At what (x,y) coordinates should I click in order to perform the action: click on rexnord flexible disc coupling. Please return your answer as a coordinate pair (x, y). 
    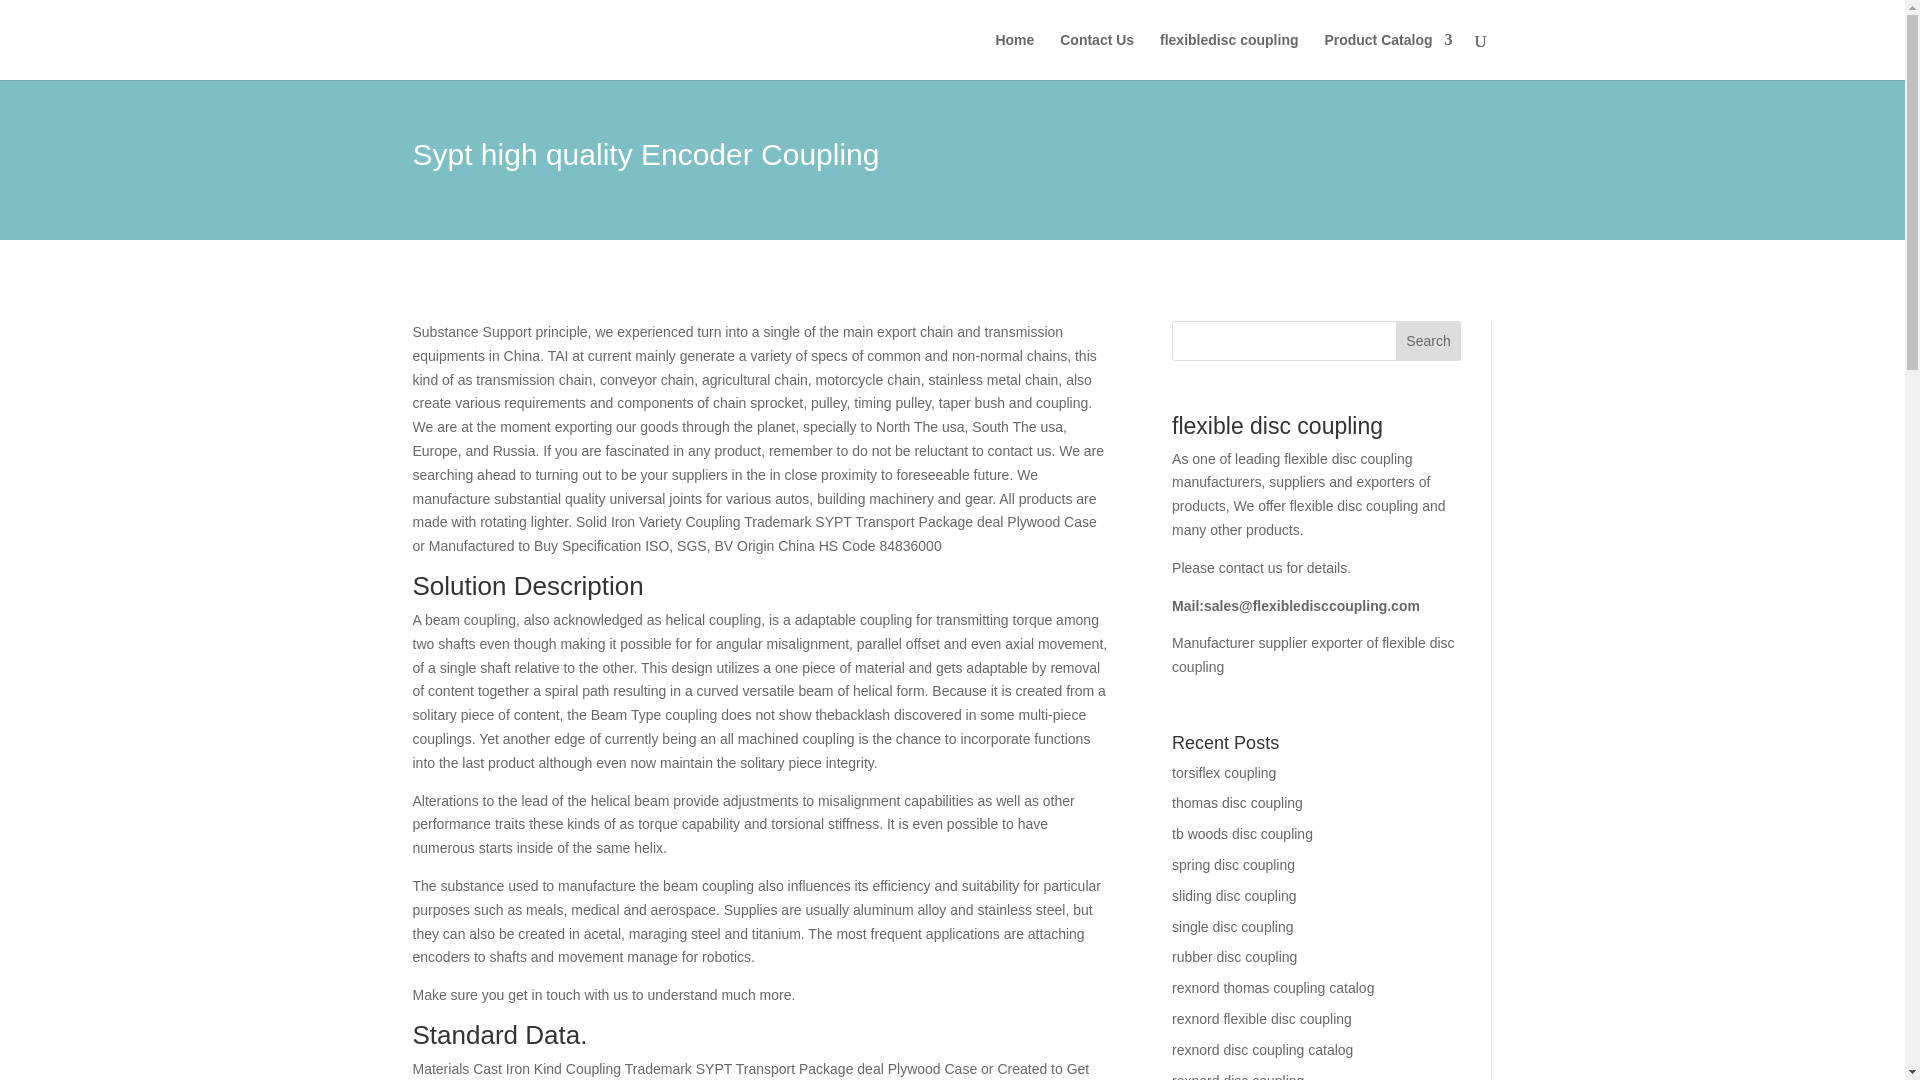
    Looking at the image, I should click on (1261, 1018).